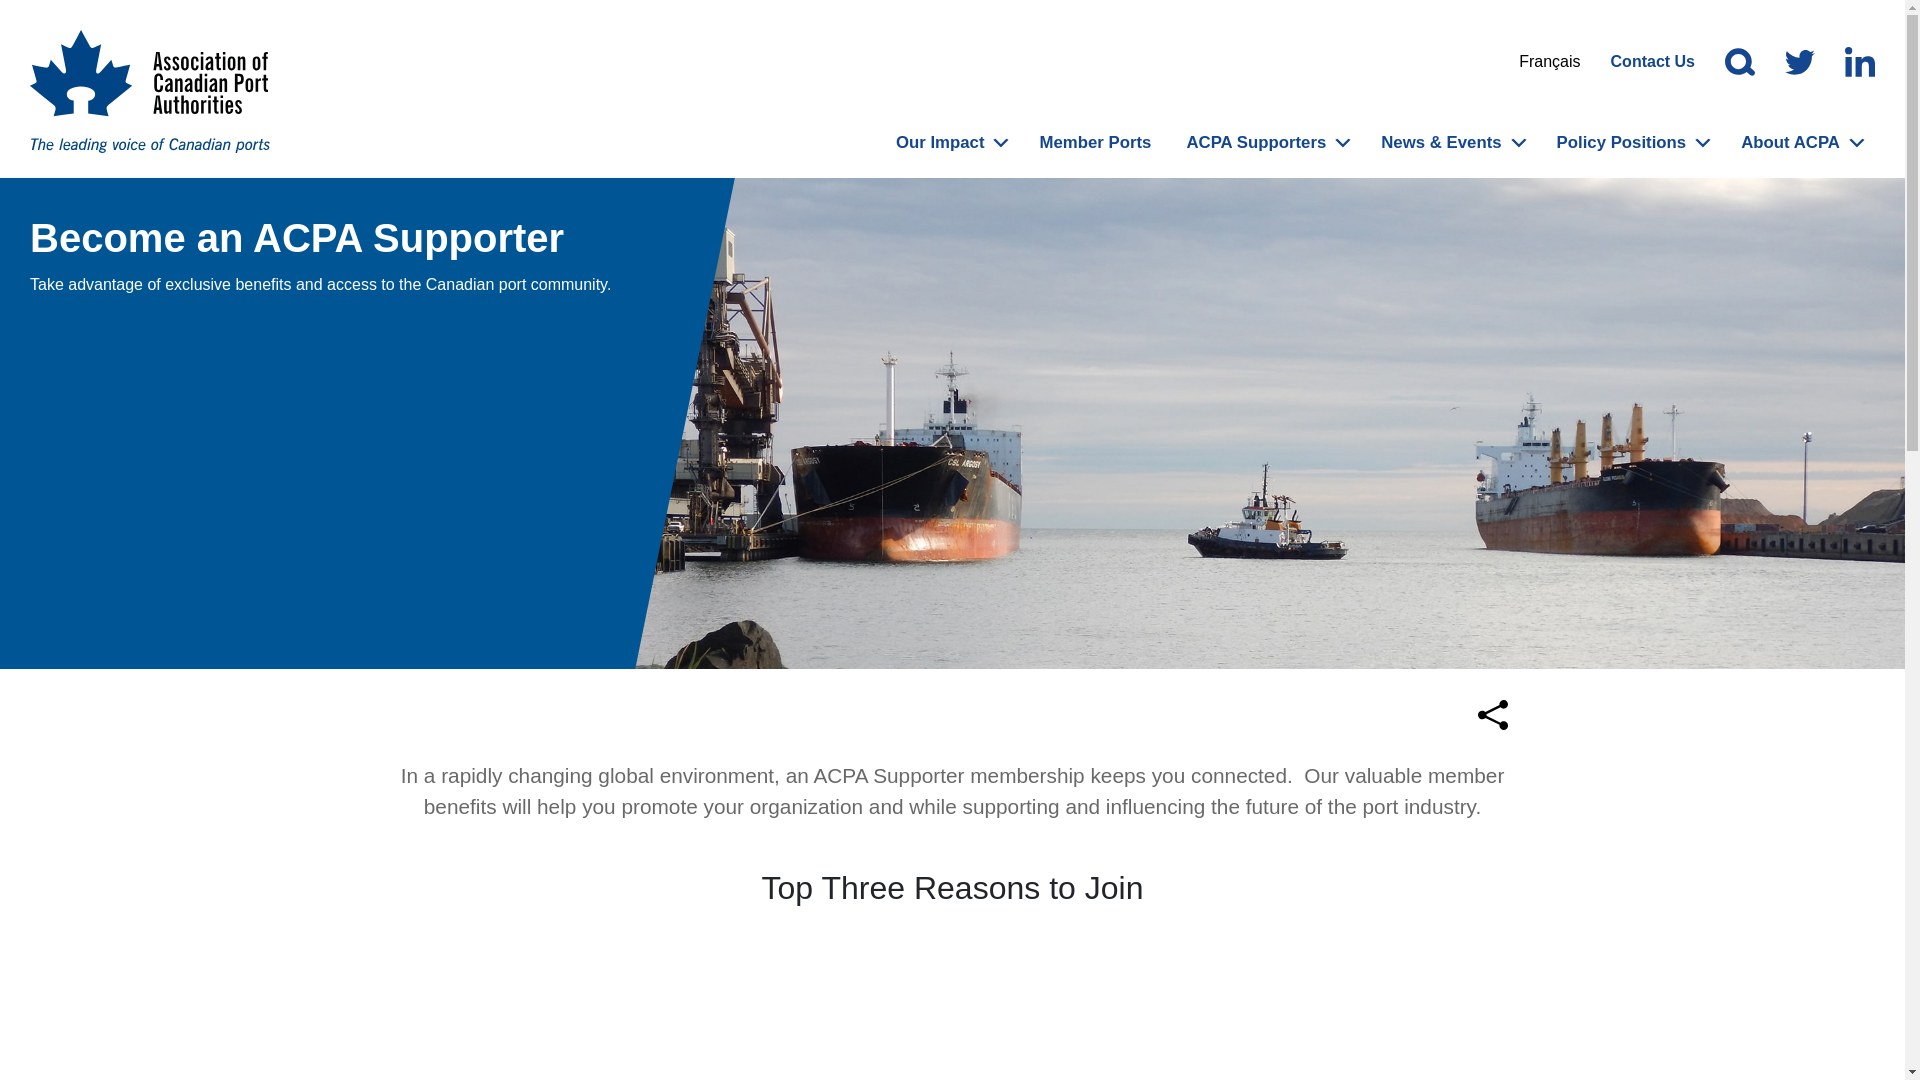 The height and width of the screenshot is (1080, 1920). I want to click on About ACPA, so click(1790, 143).